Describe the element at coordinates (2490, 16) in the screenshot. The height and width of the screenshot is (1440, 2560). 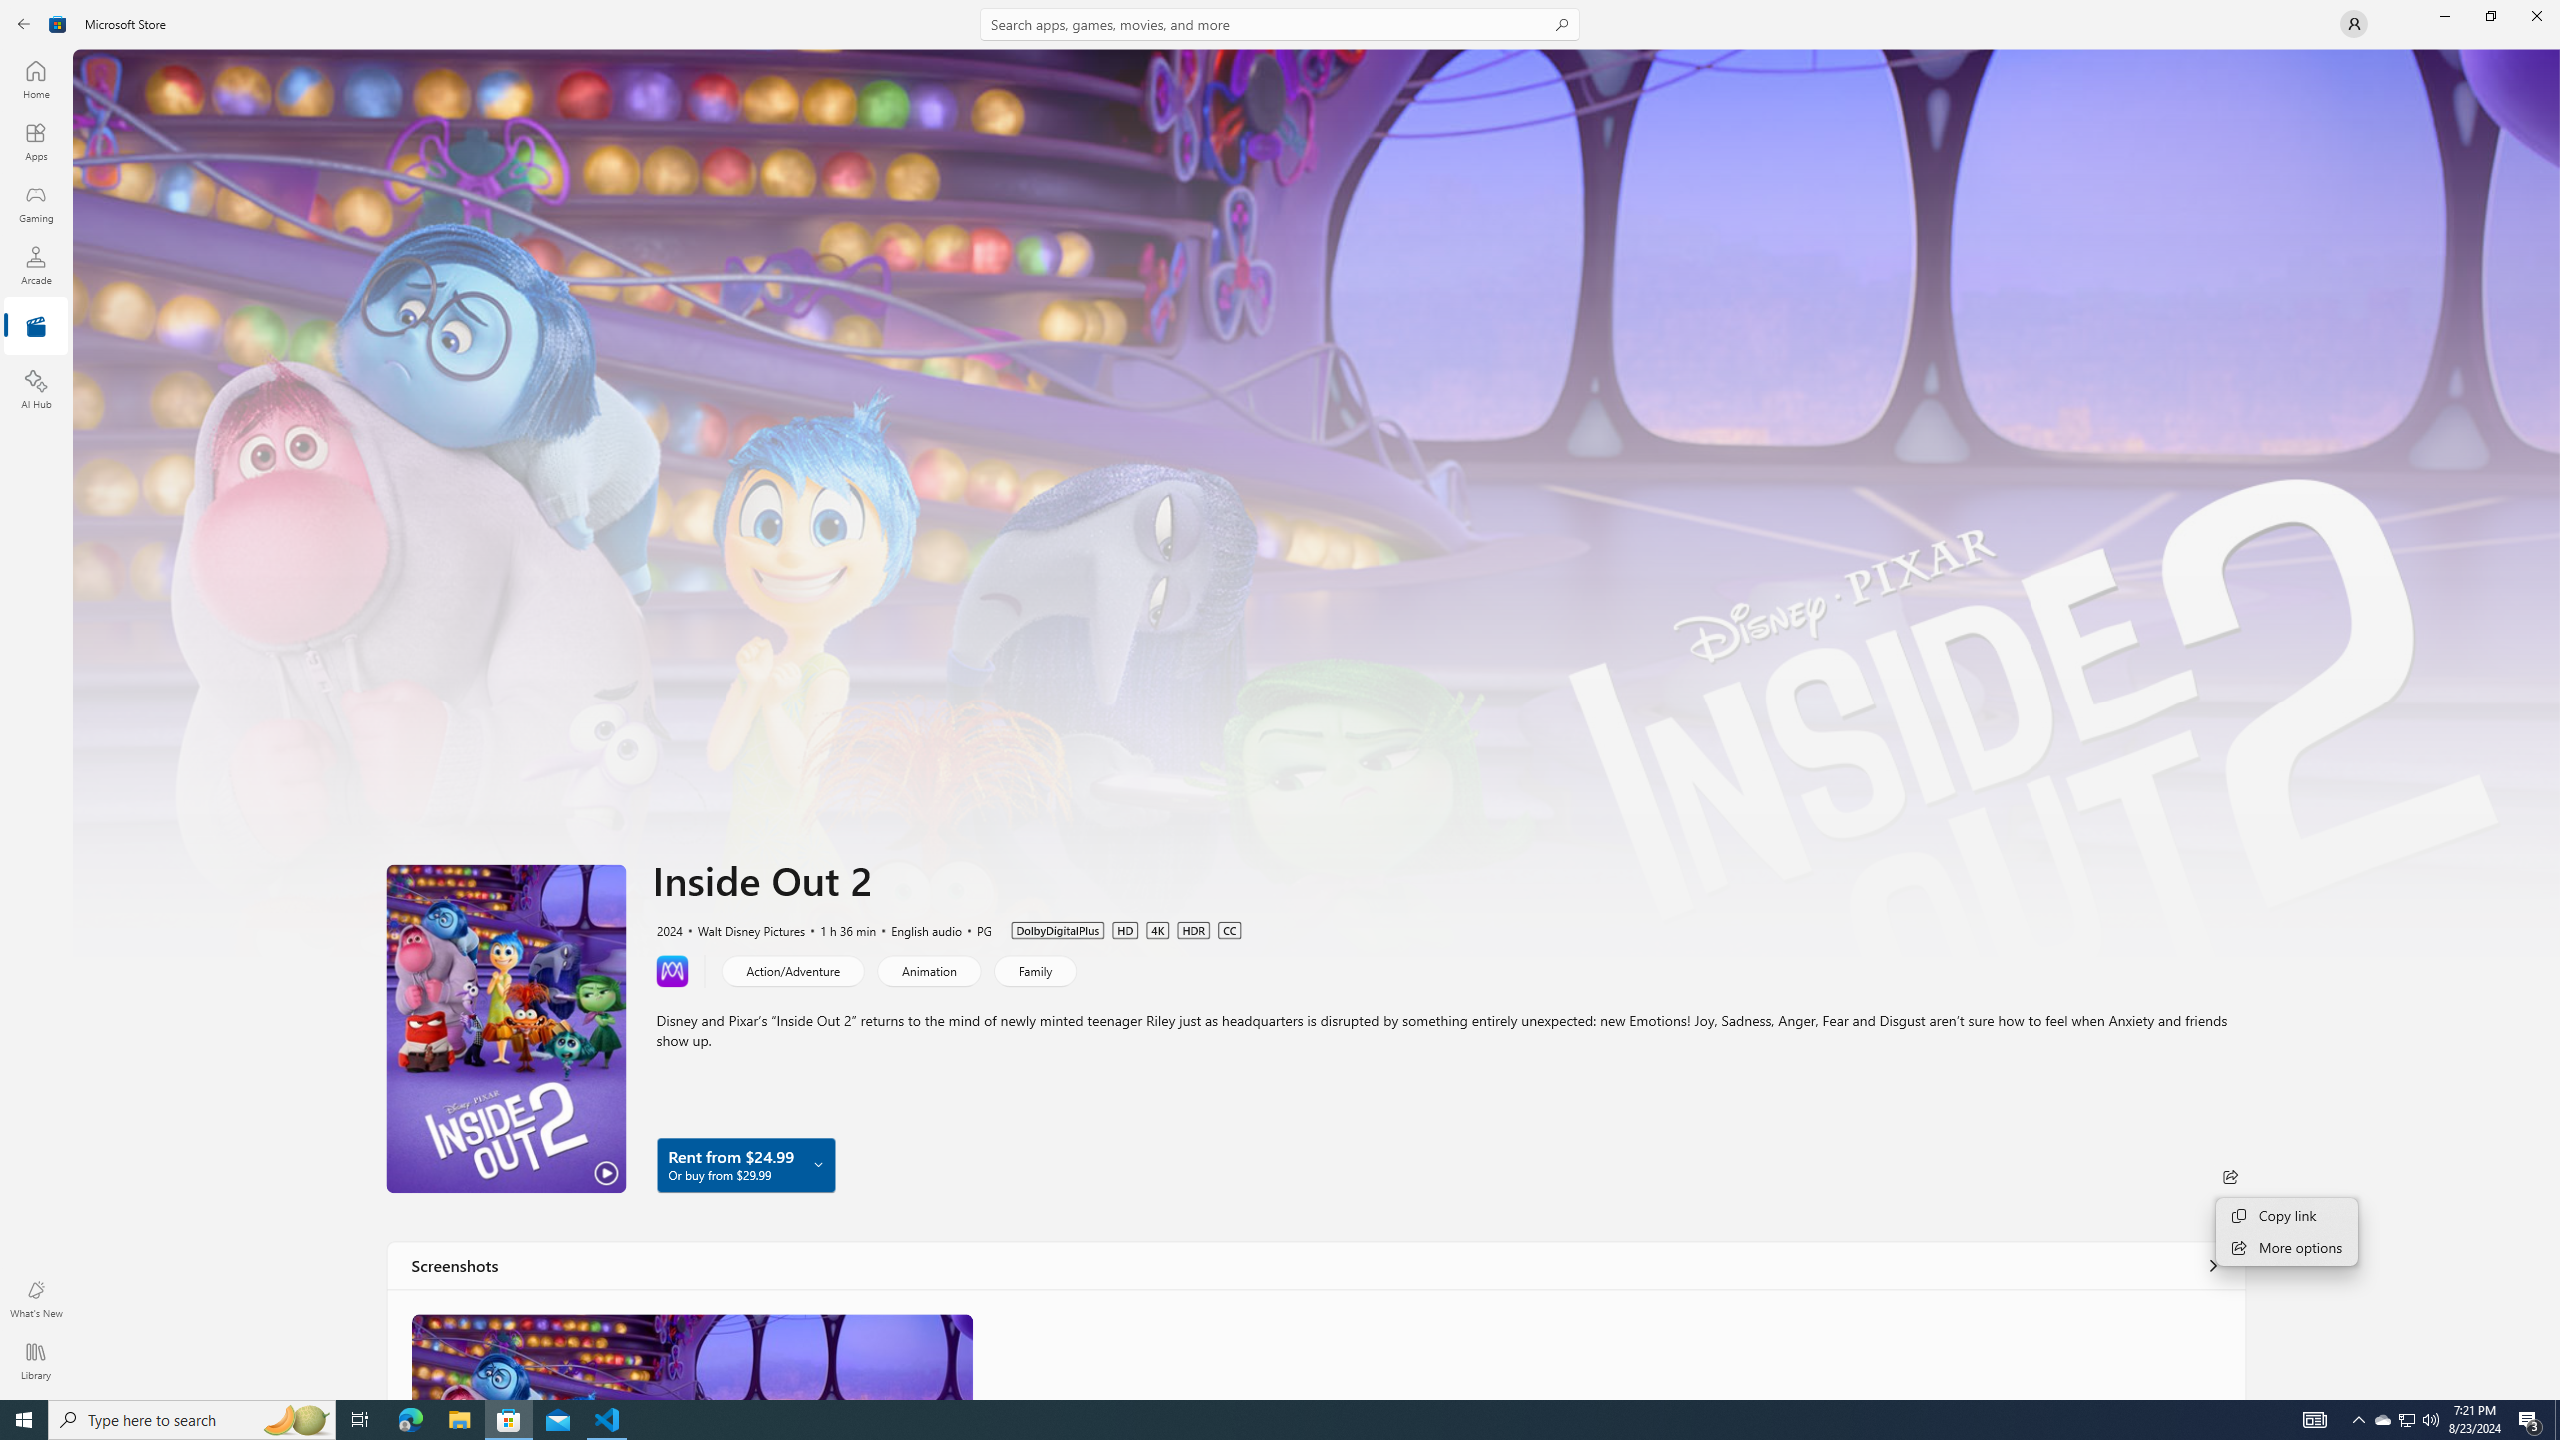
I see `Restore Microsoft Store` at that location.